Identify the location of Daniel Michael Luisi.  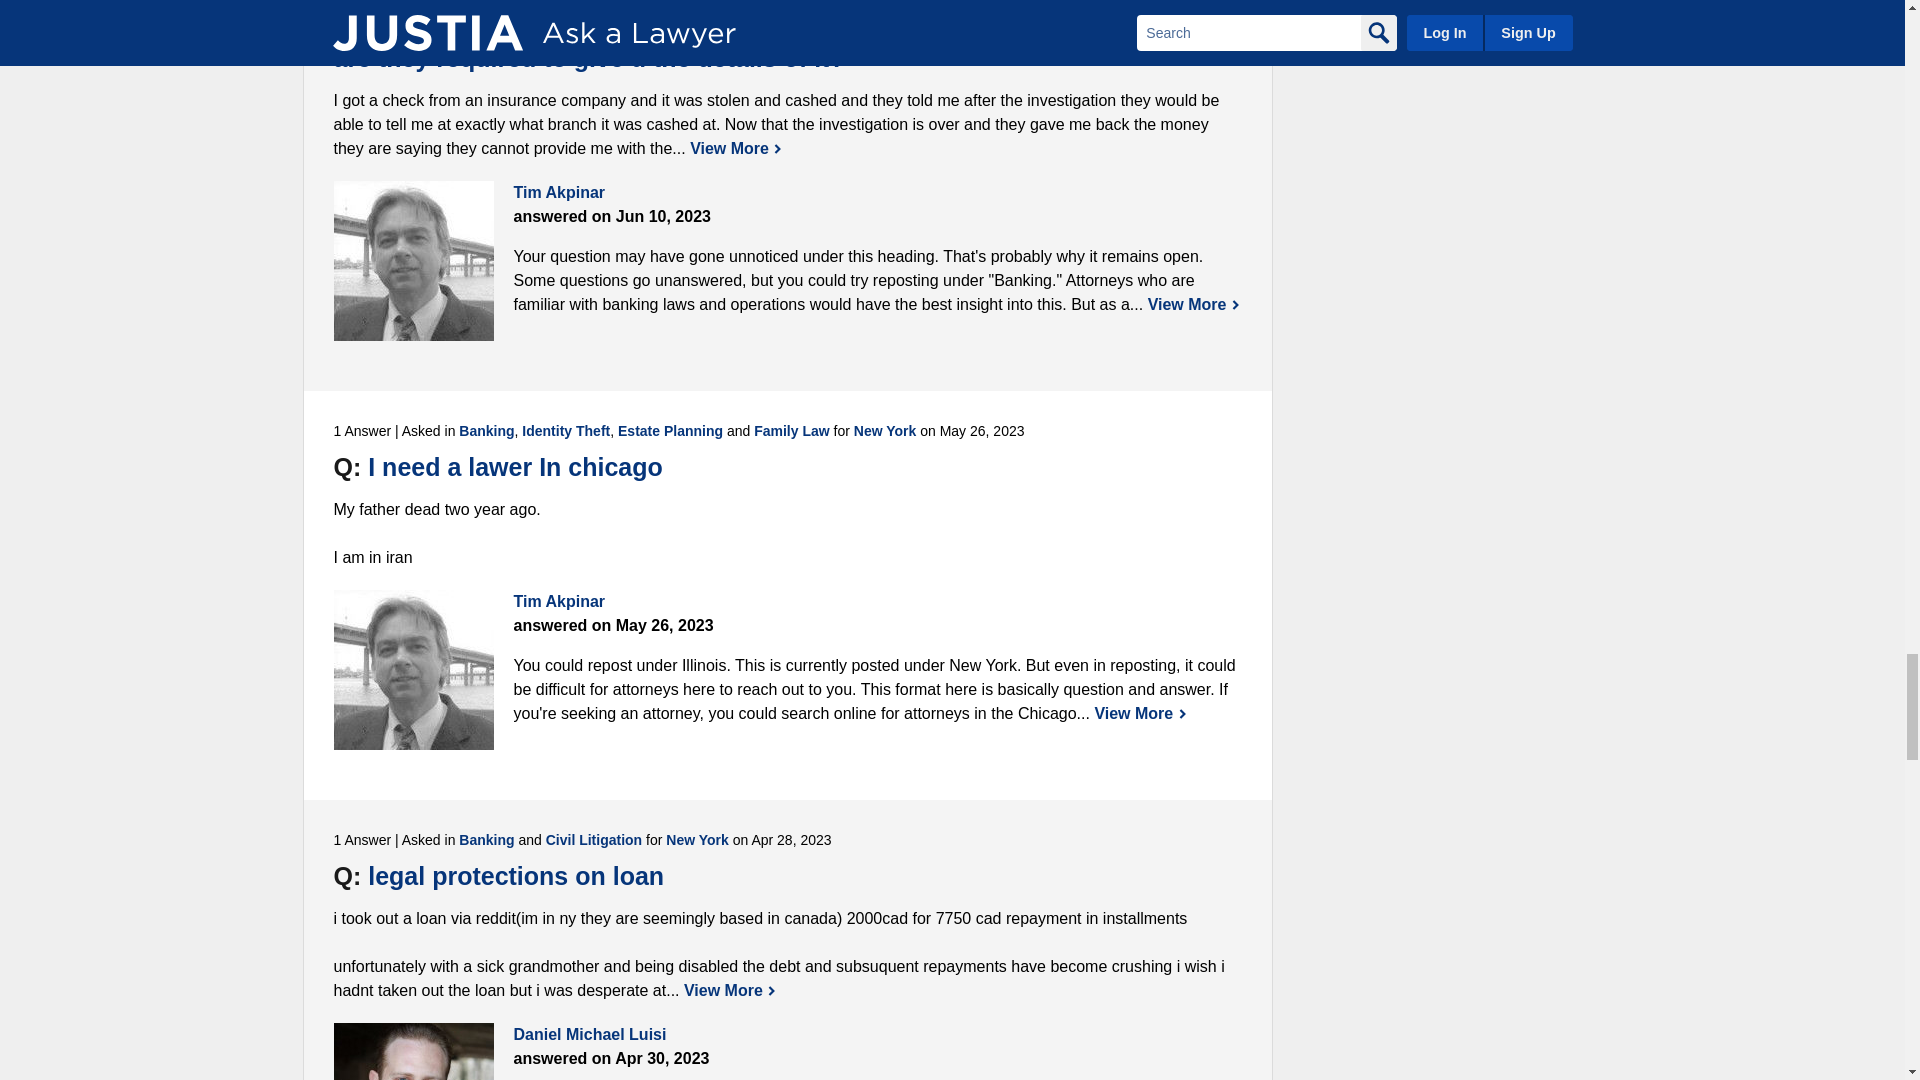
(414, 1051).